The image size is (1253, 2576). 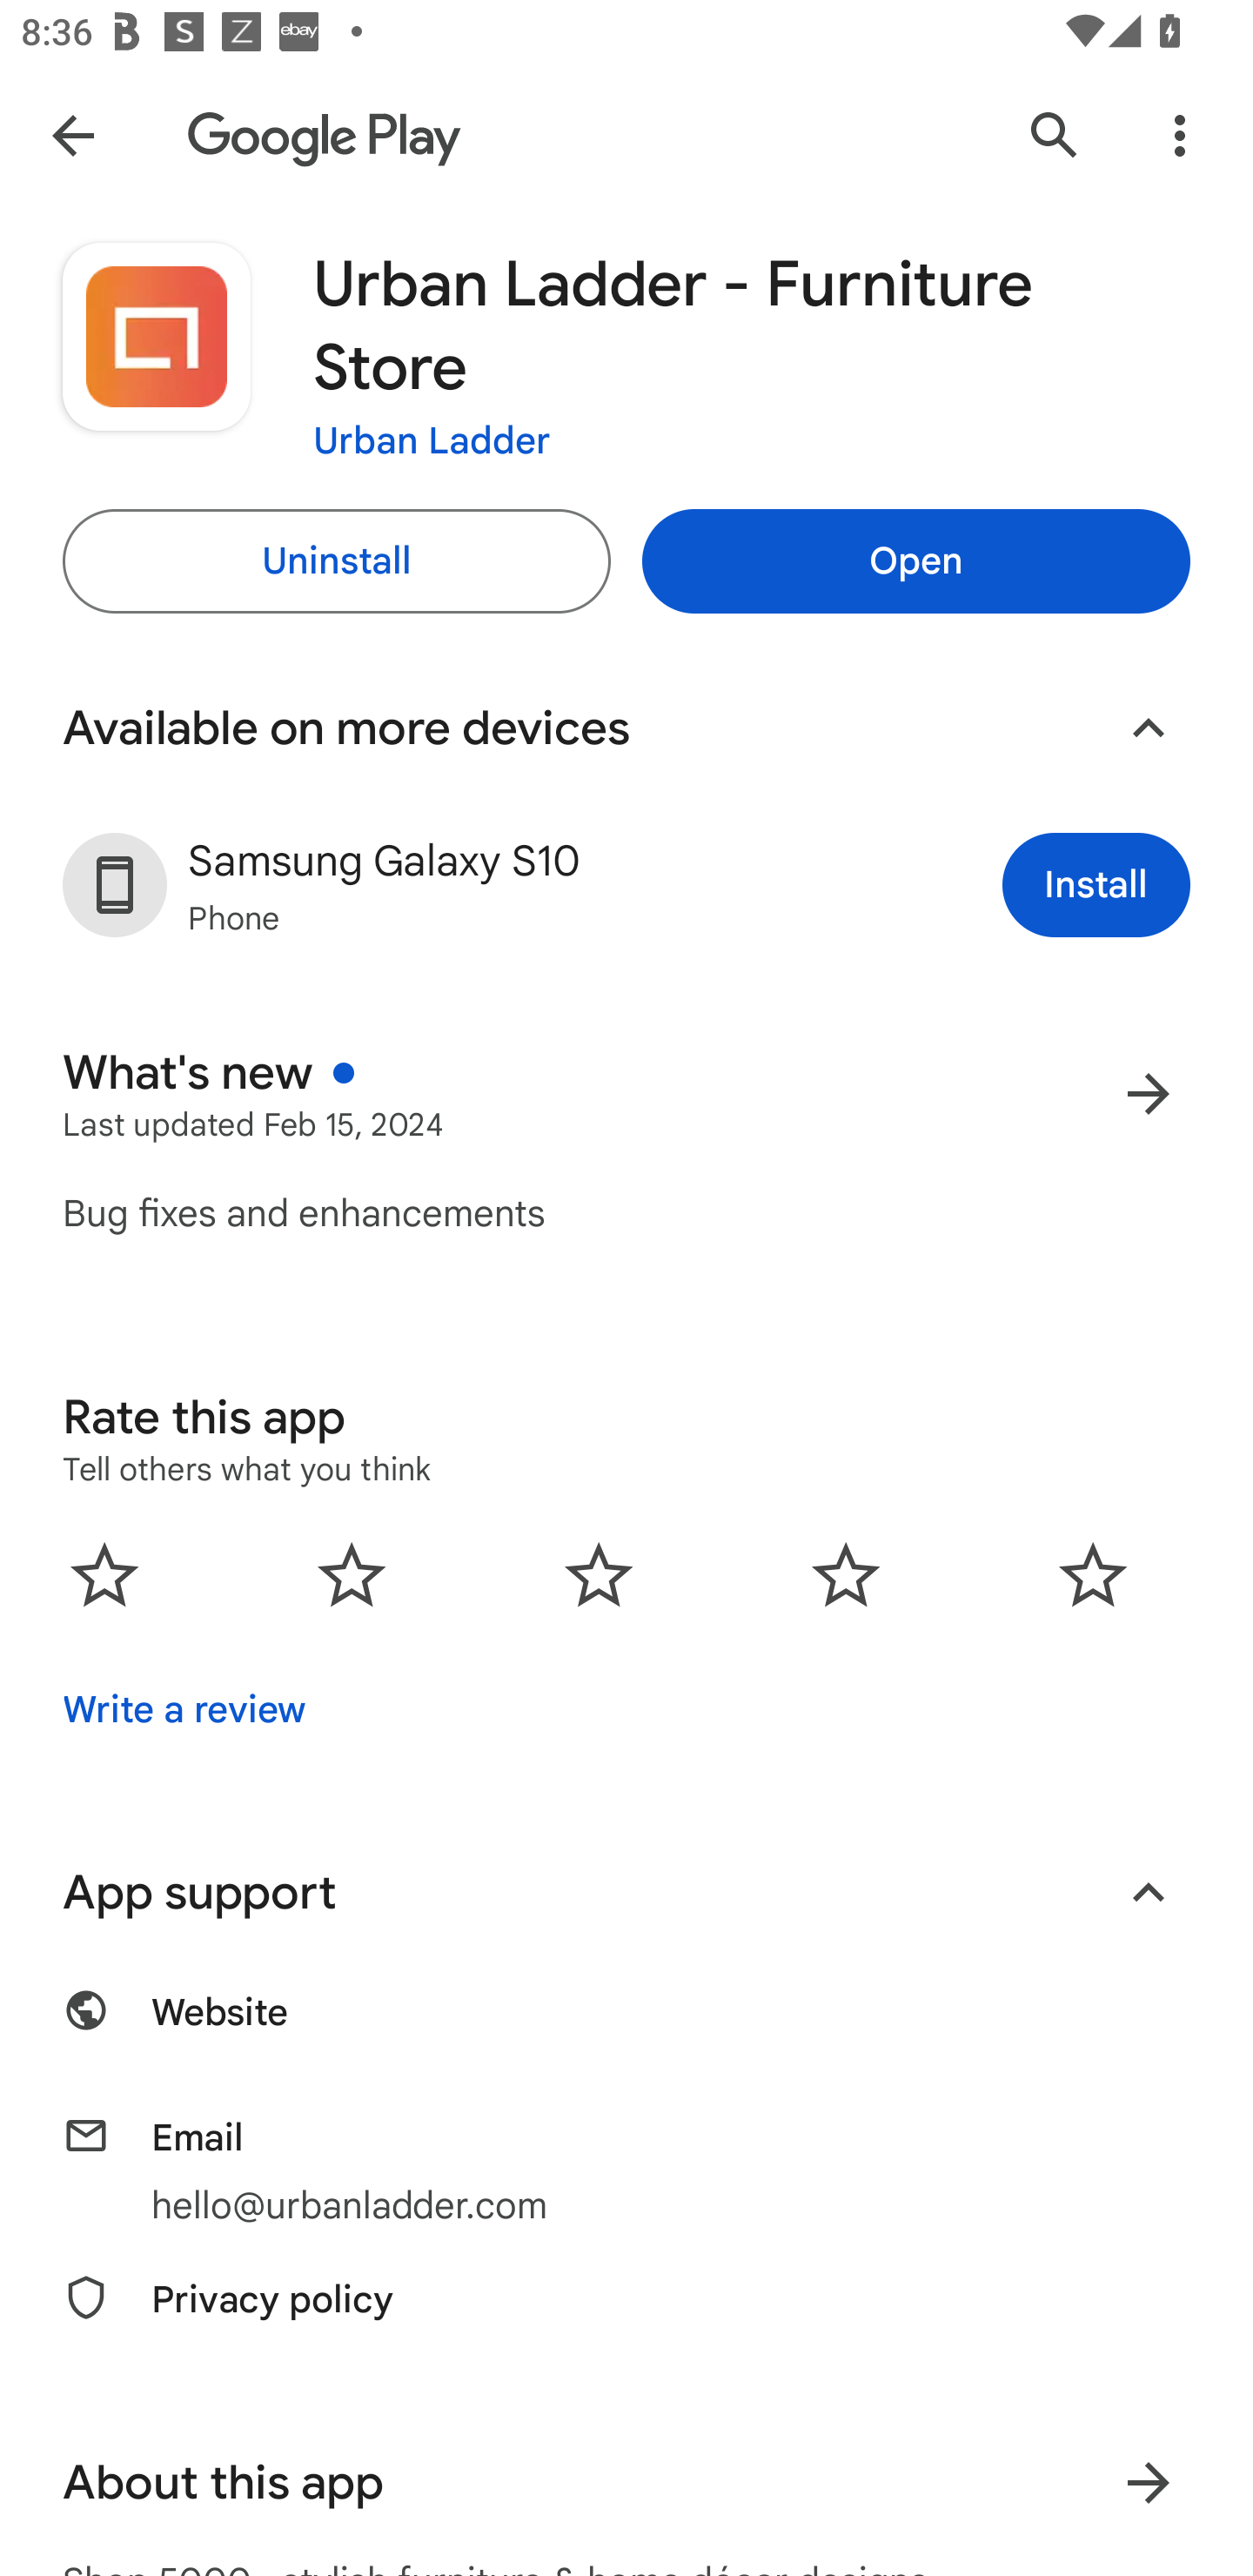 I want to click on Install, so click(x=1096, y=884).